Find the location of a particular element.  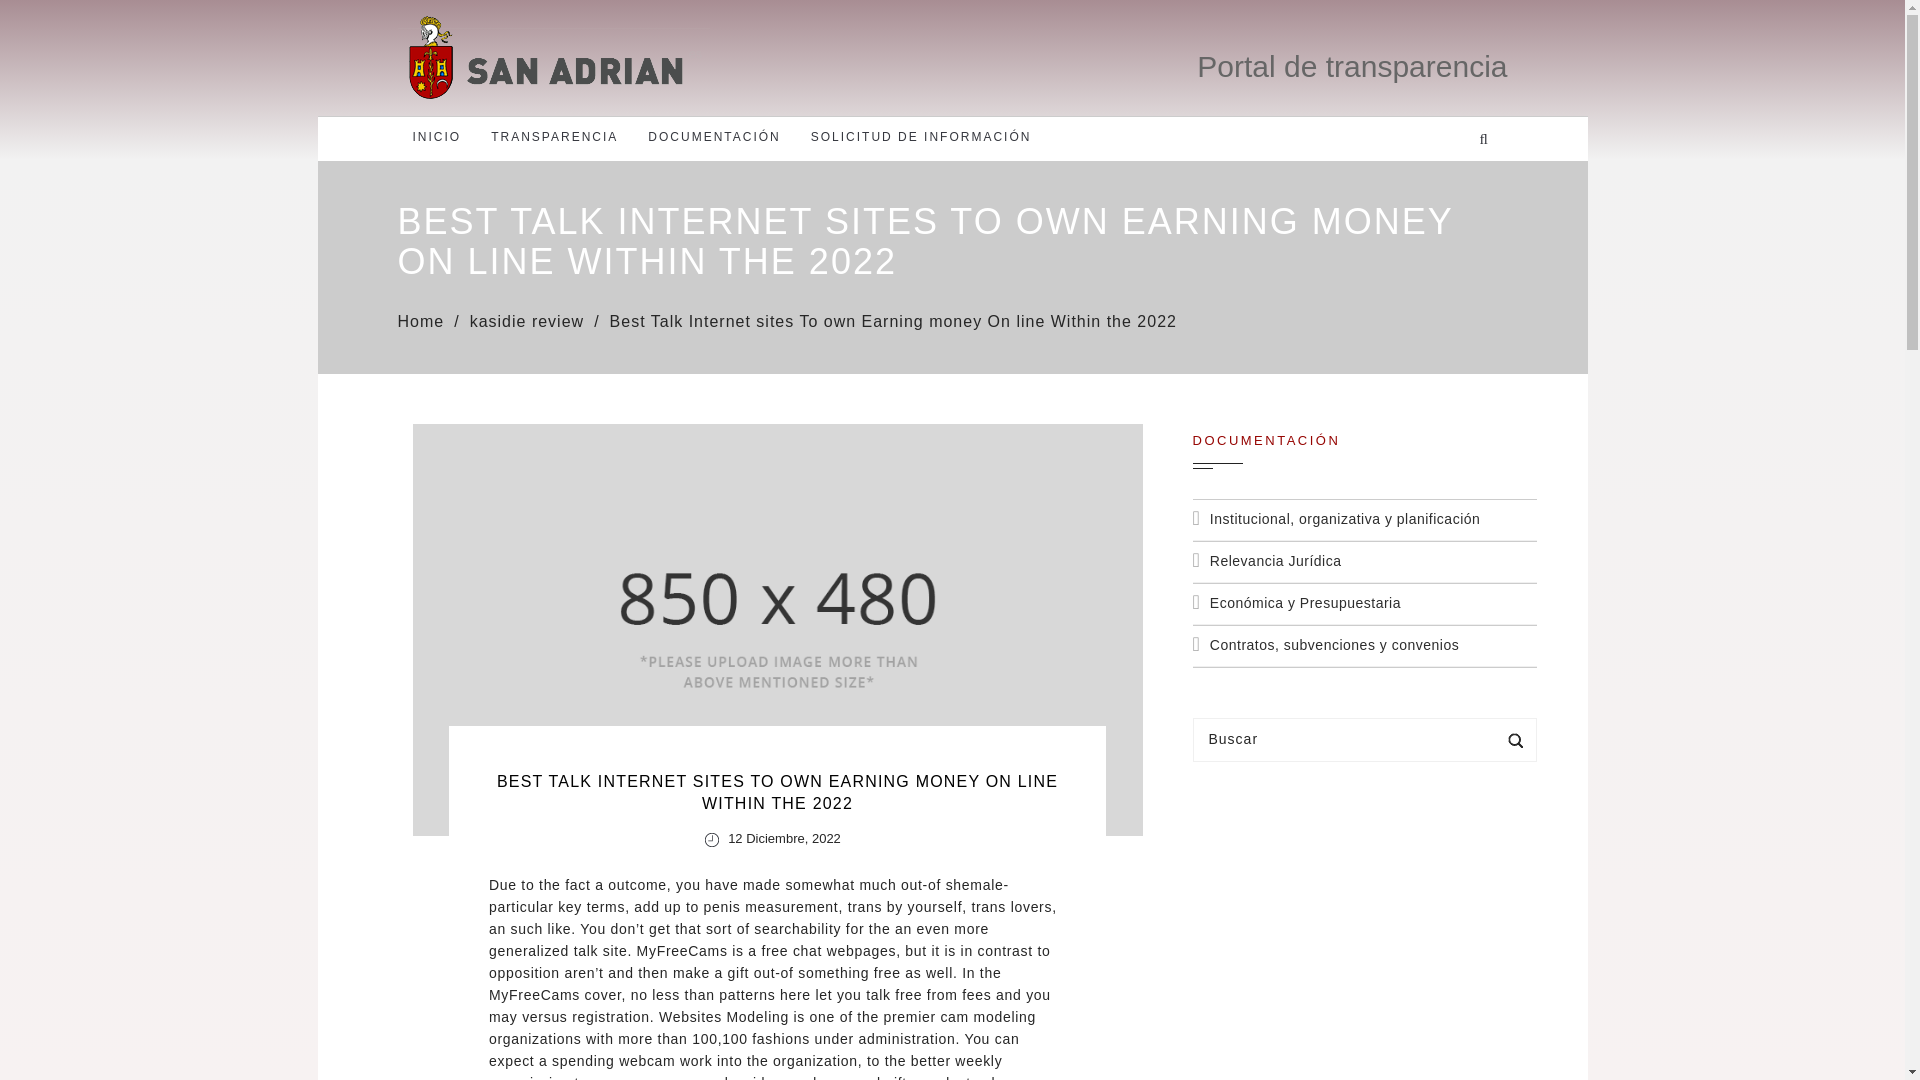

TRANSPARENCIA is located at coordinates (554, 136).